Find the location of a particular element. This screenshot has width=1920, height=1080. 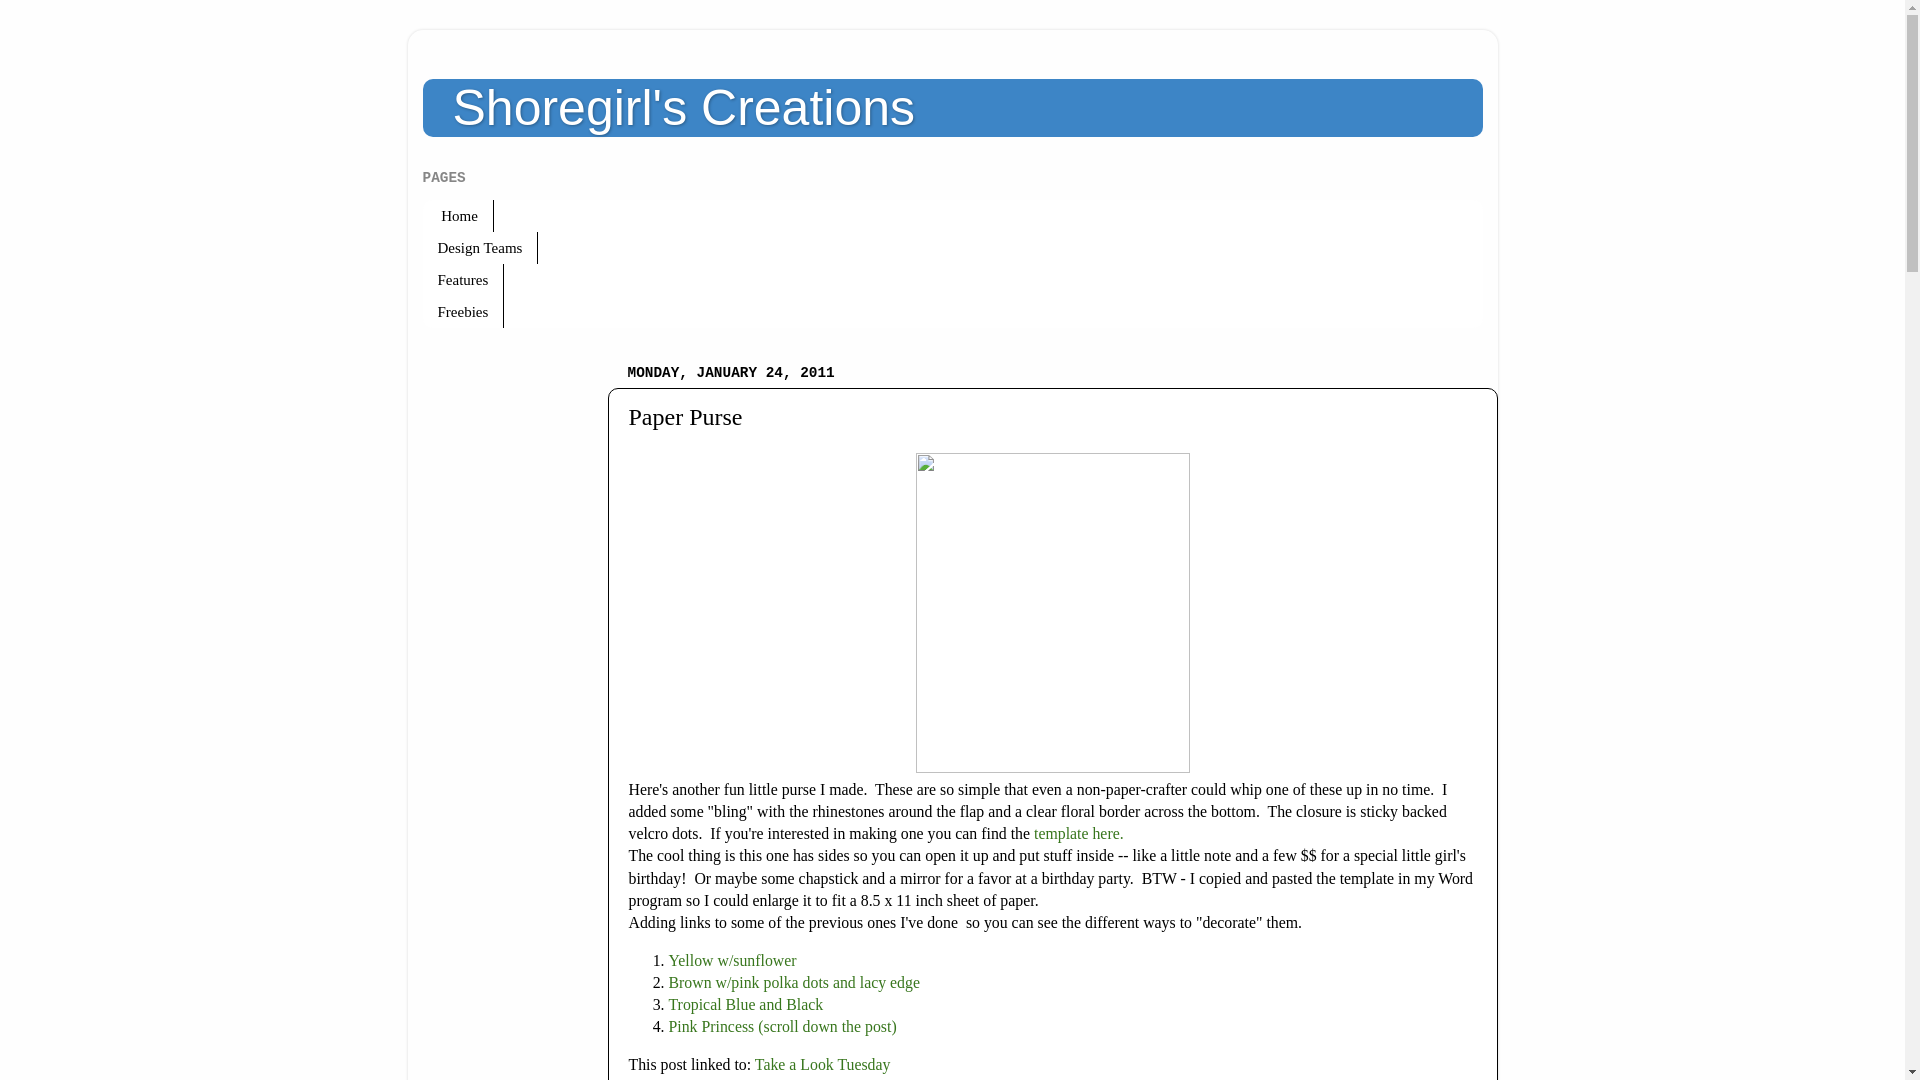

Design Teams is located at coordinates (480, 248).